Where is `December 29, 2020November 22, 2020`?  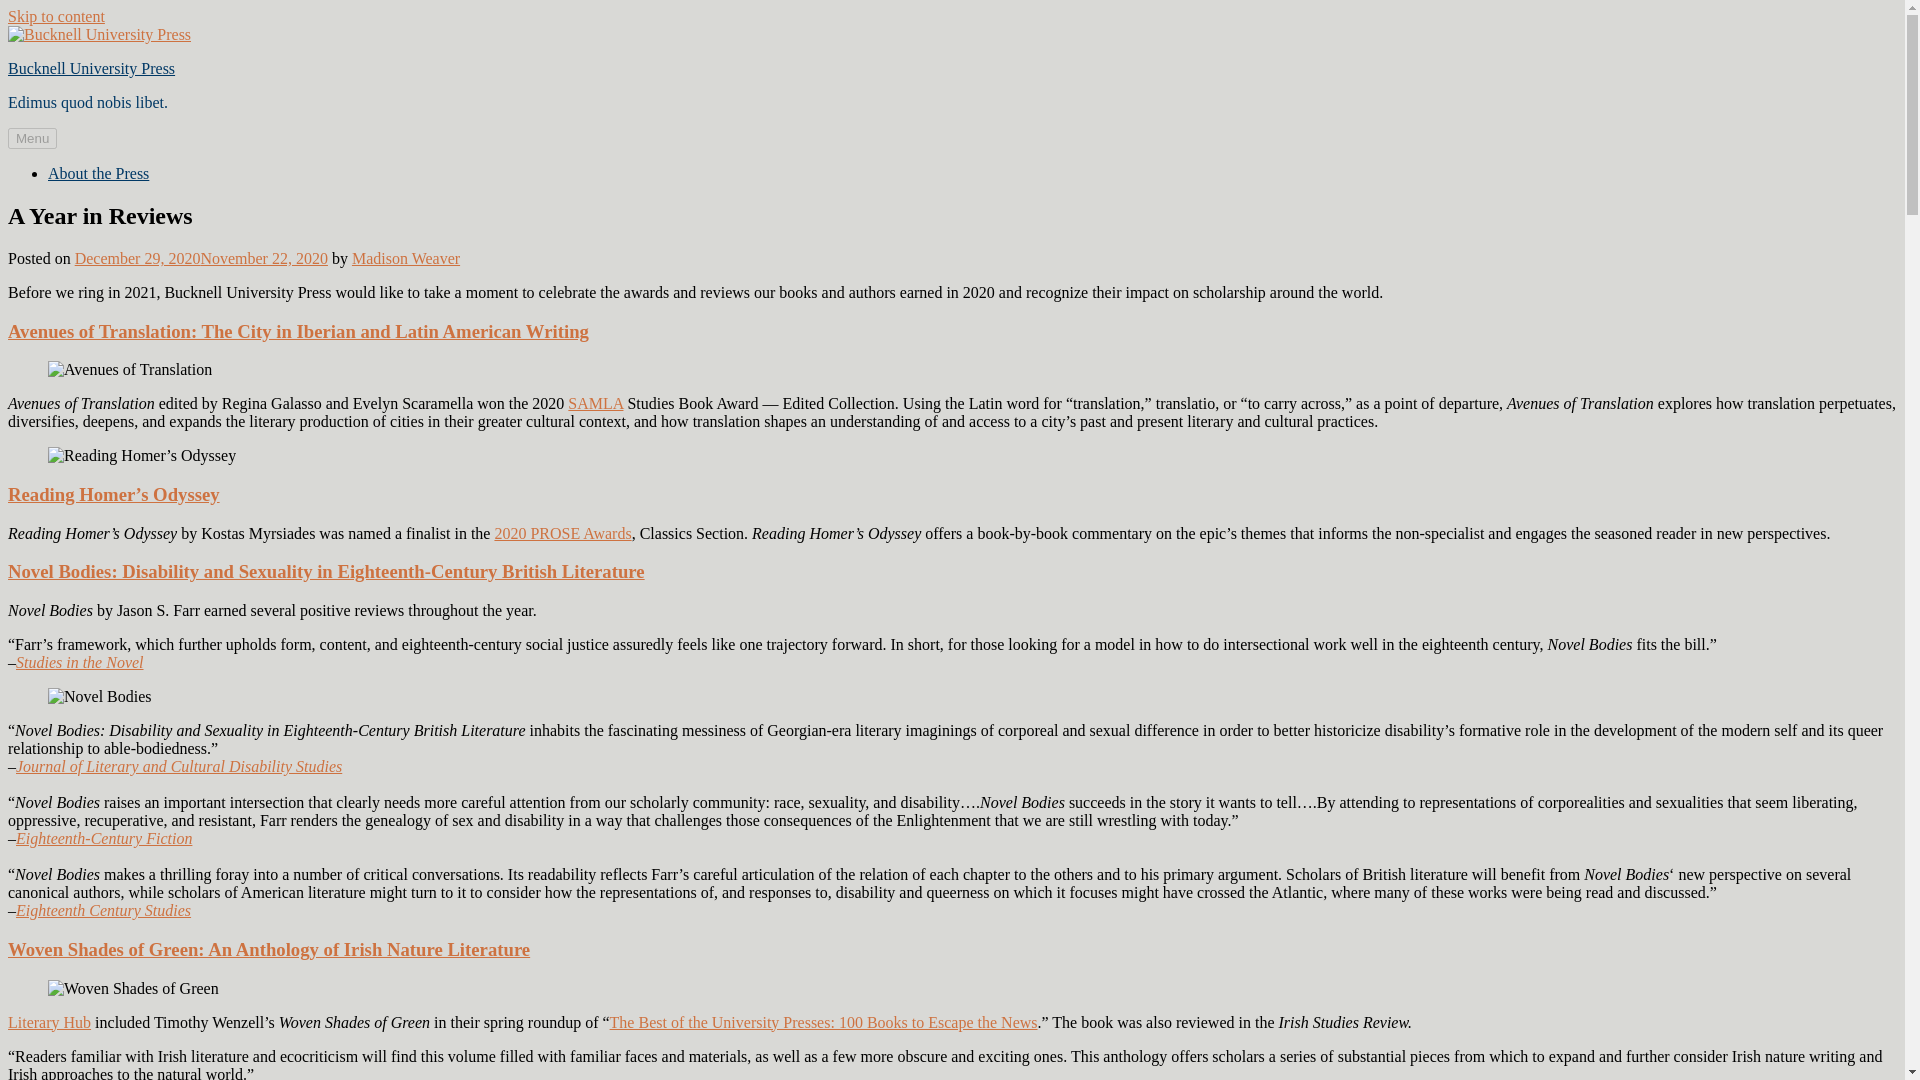 December 29, 2020November 22, 2020 is located at coordinates (201, 258).